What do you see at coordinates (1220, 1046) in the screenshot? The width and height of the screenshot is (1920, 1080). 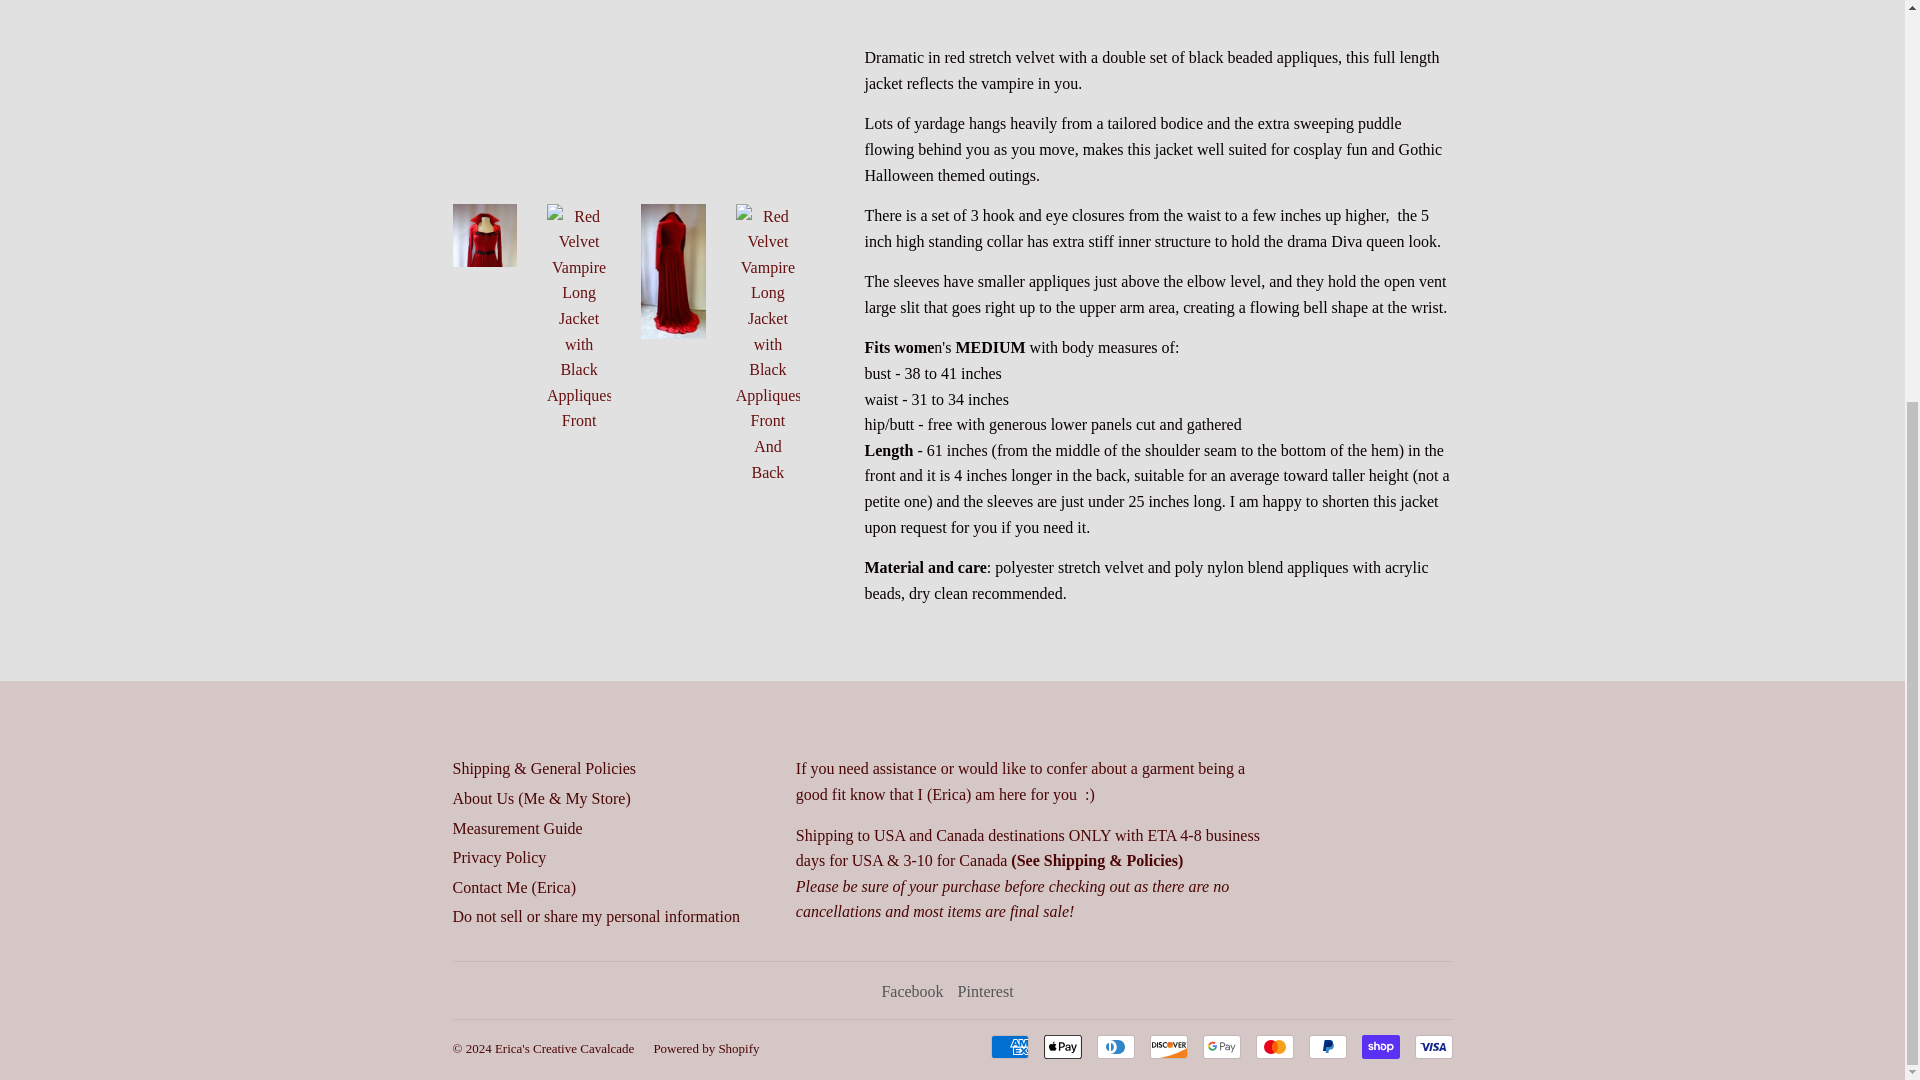 I see `Google Pay` at bounding box center [1220, 1046].